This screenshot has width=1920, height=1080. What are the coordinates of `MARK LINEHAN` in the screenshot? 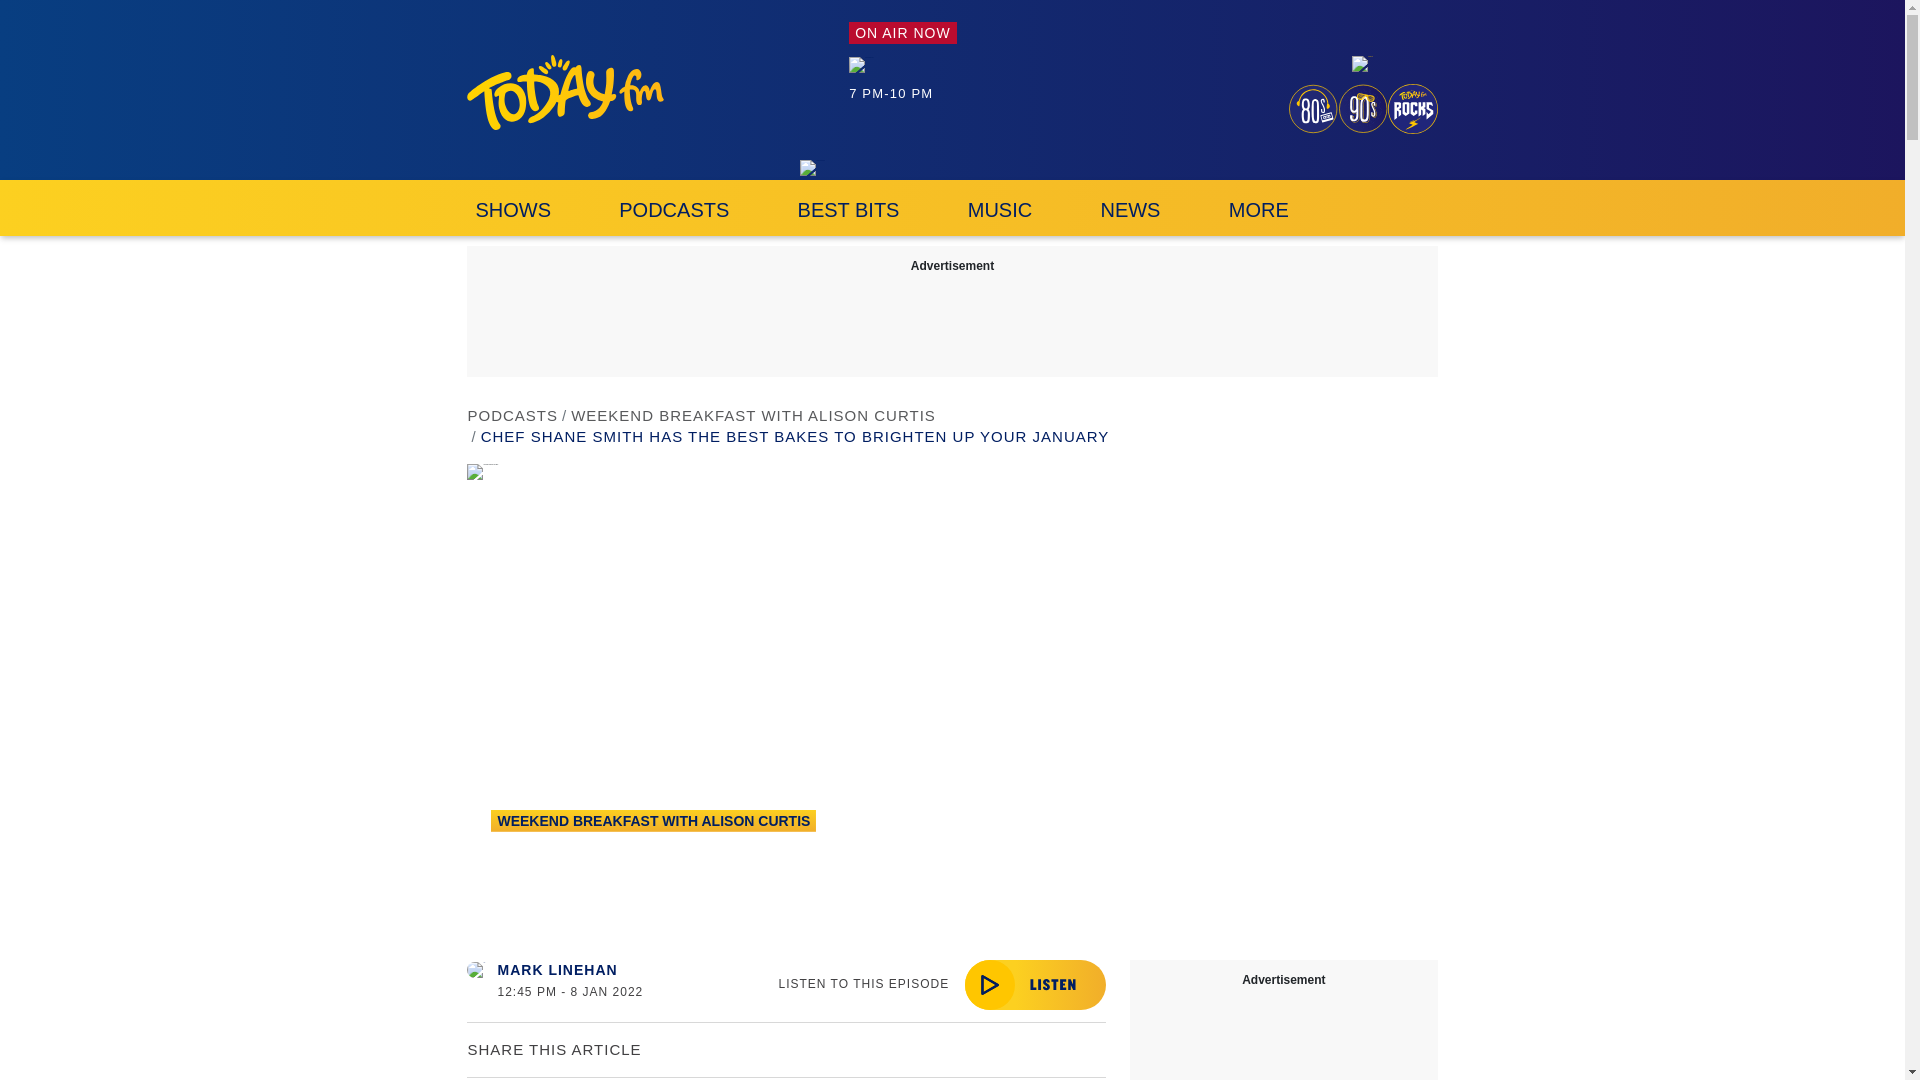 It's located at (558, 970).